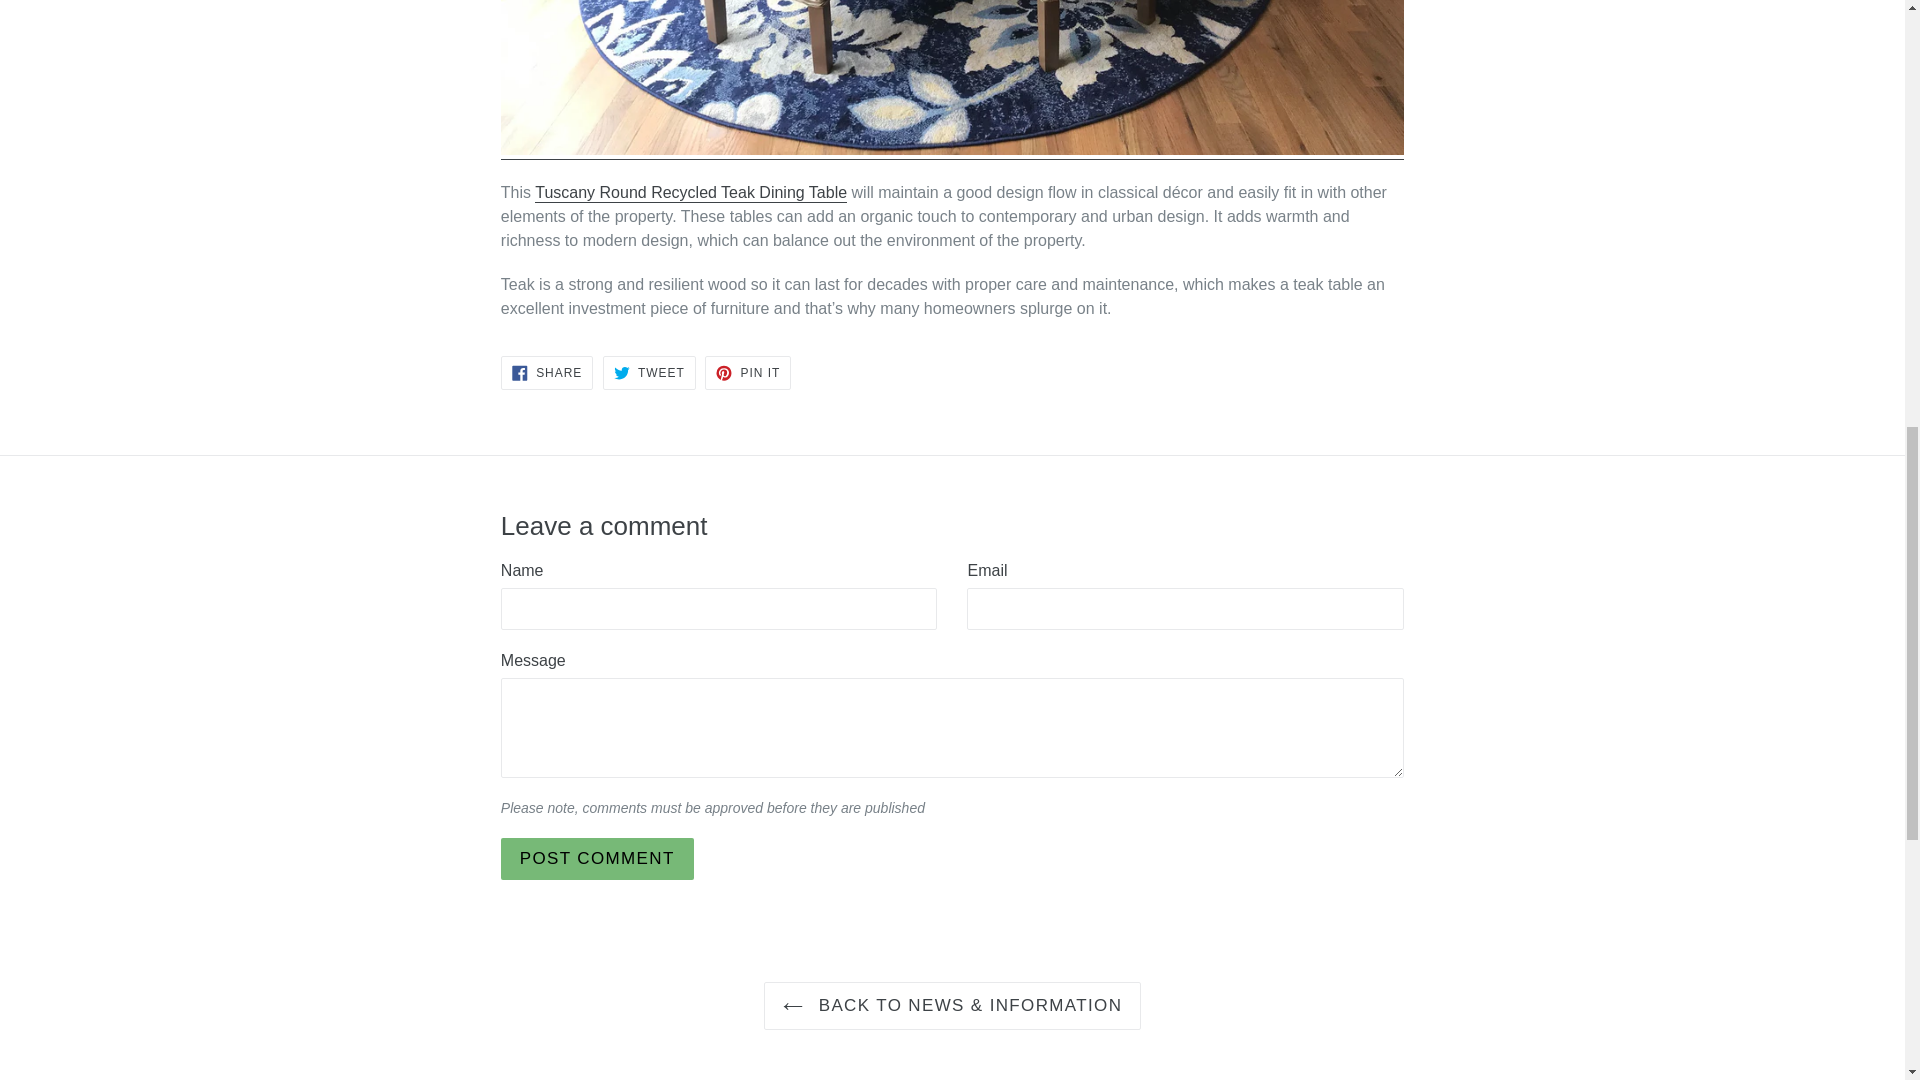 Image resolution: width=1920 pixels, height=1080 pixels. What do you see at coordinates (597, 859) in the screenshot?
I see `Post comment` at bounding box center [597, 859].